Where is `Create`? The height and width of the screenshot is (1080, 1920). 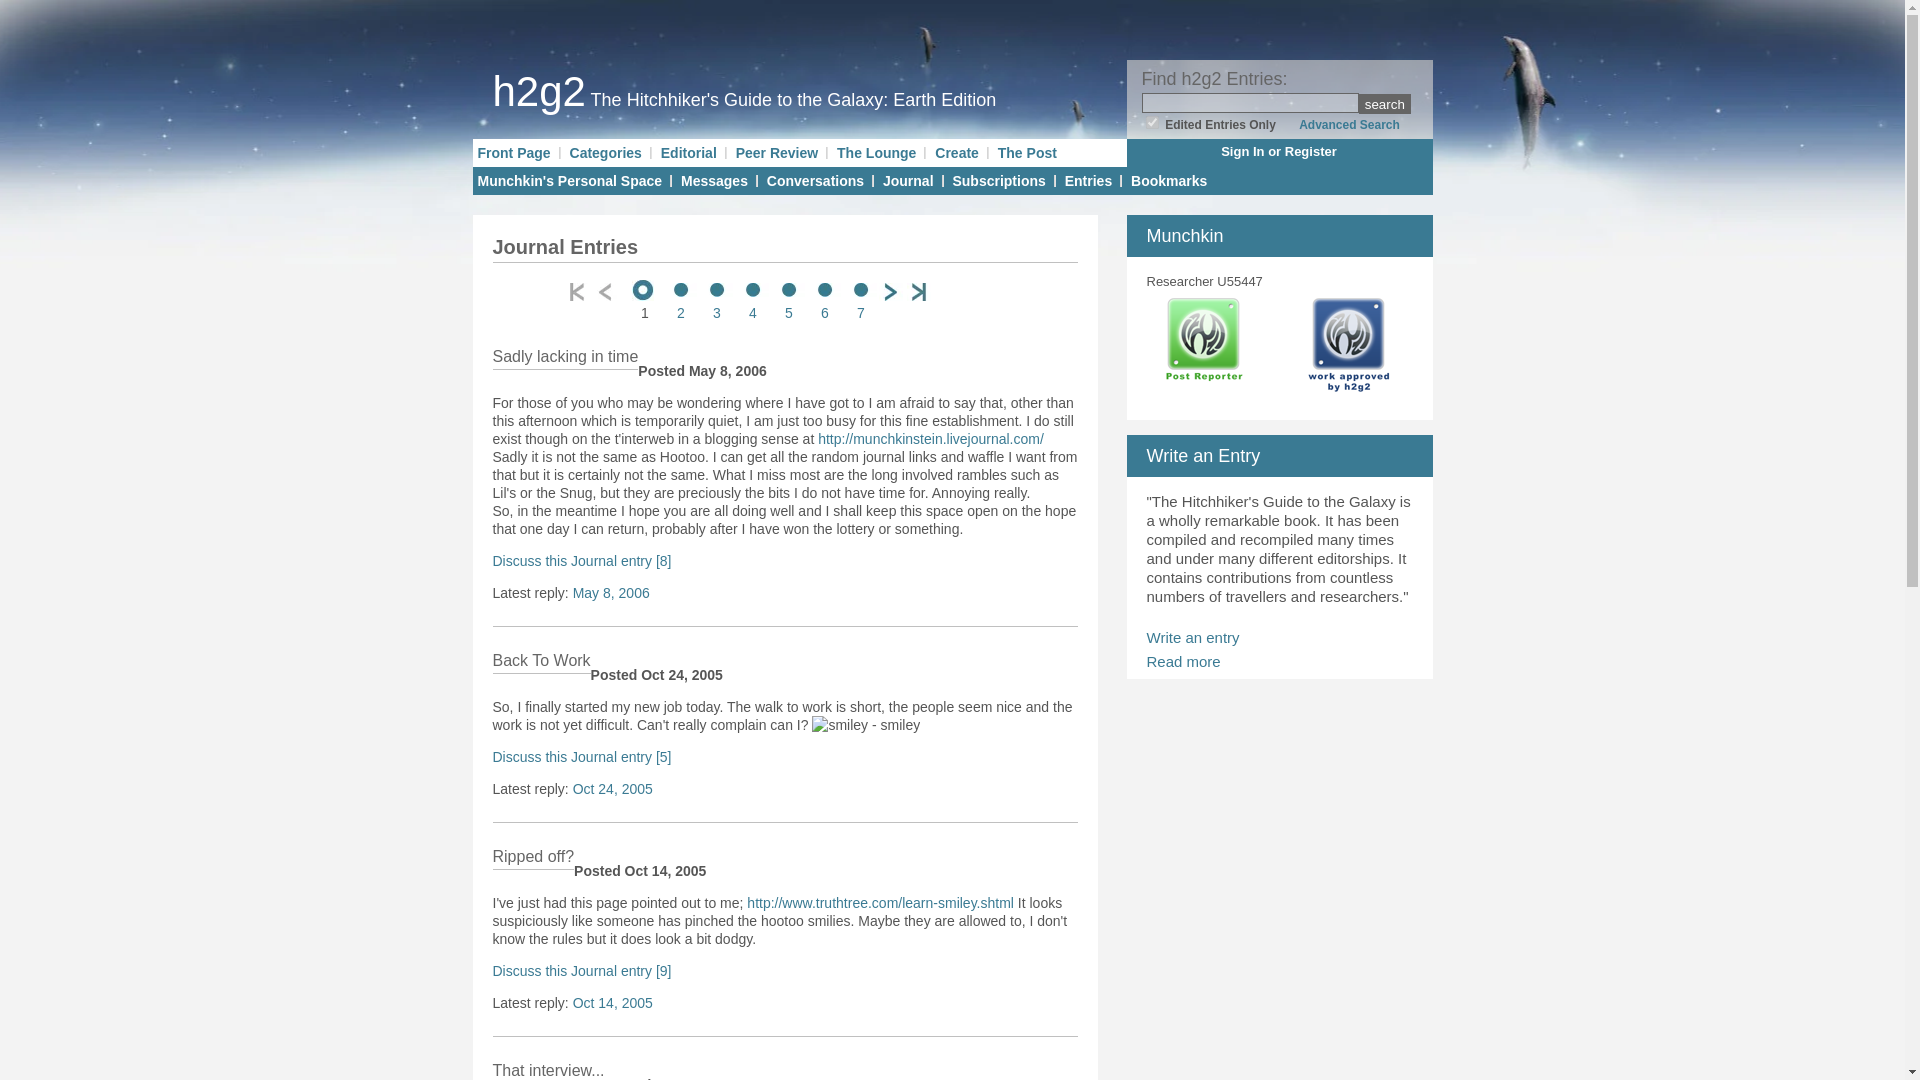
Create is located at coordinates (957, 152).